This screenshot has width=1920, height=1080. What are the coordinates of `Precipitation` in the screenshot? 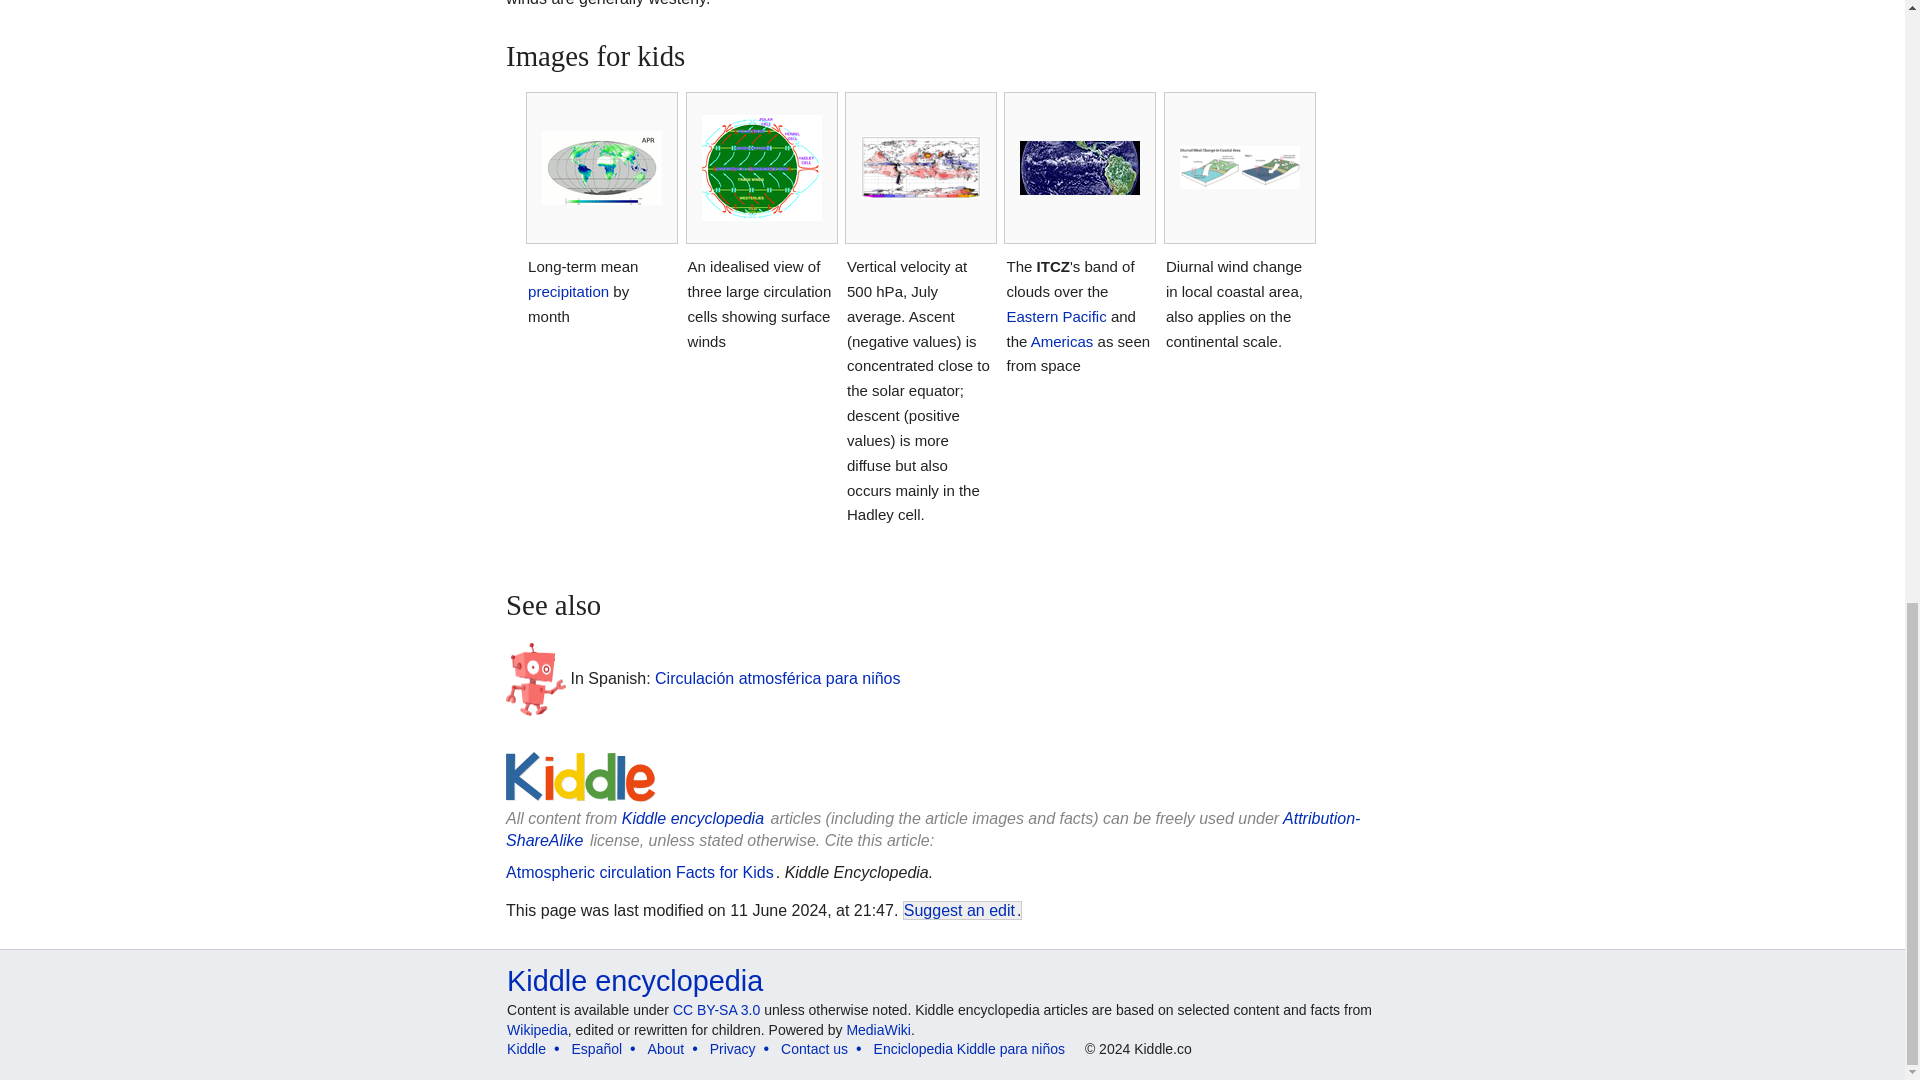 It's located at (568, 291).